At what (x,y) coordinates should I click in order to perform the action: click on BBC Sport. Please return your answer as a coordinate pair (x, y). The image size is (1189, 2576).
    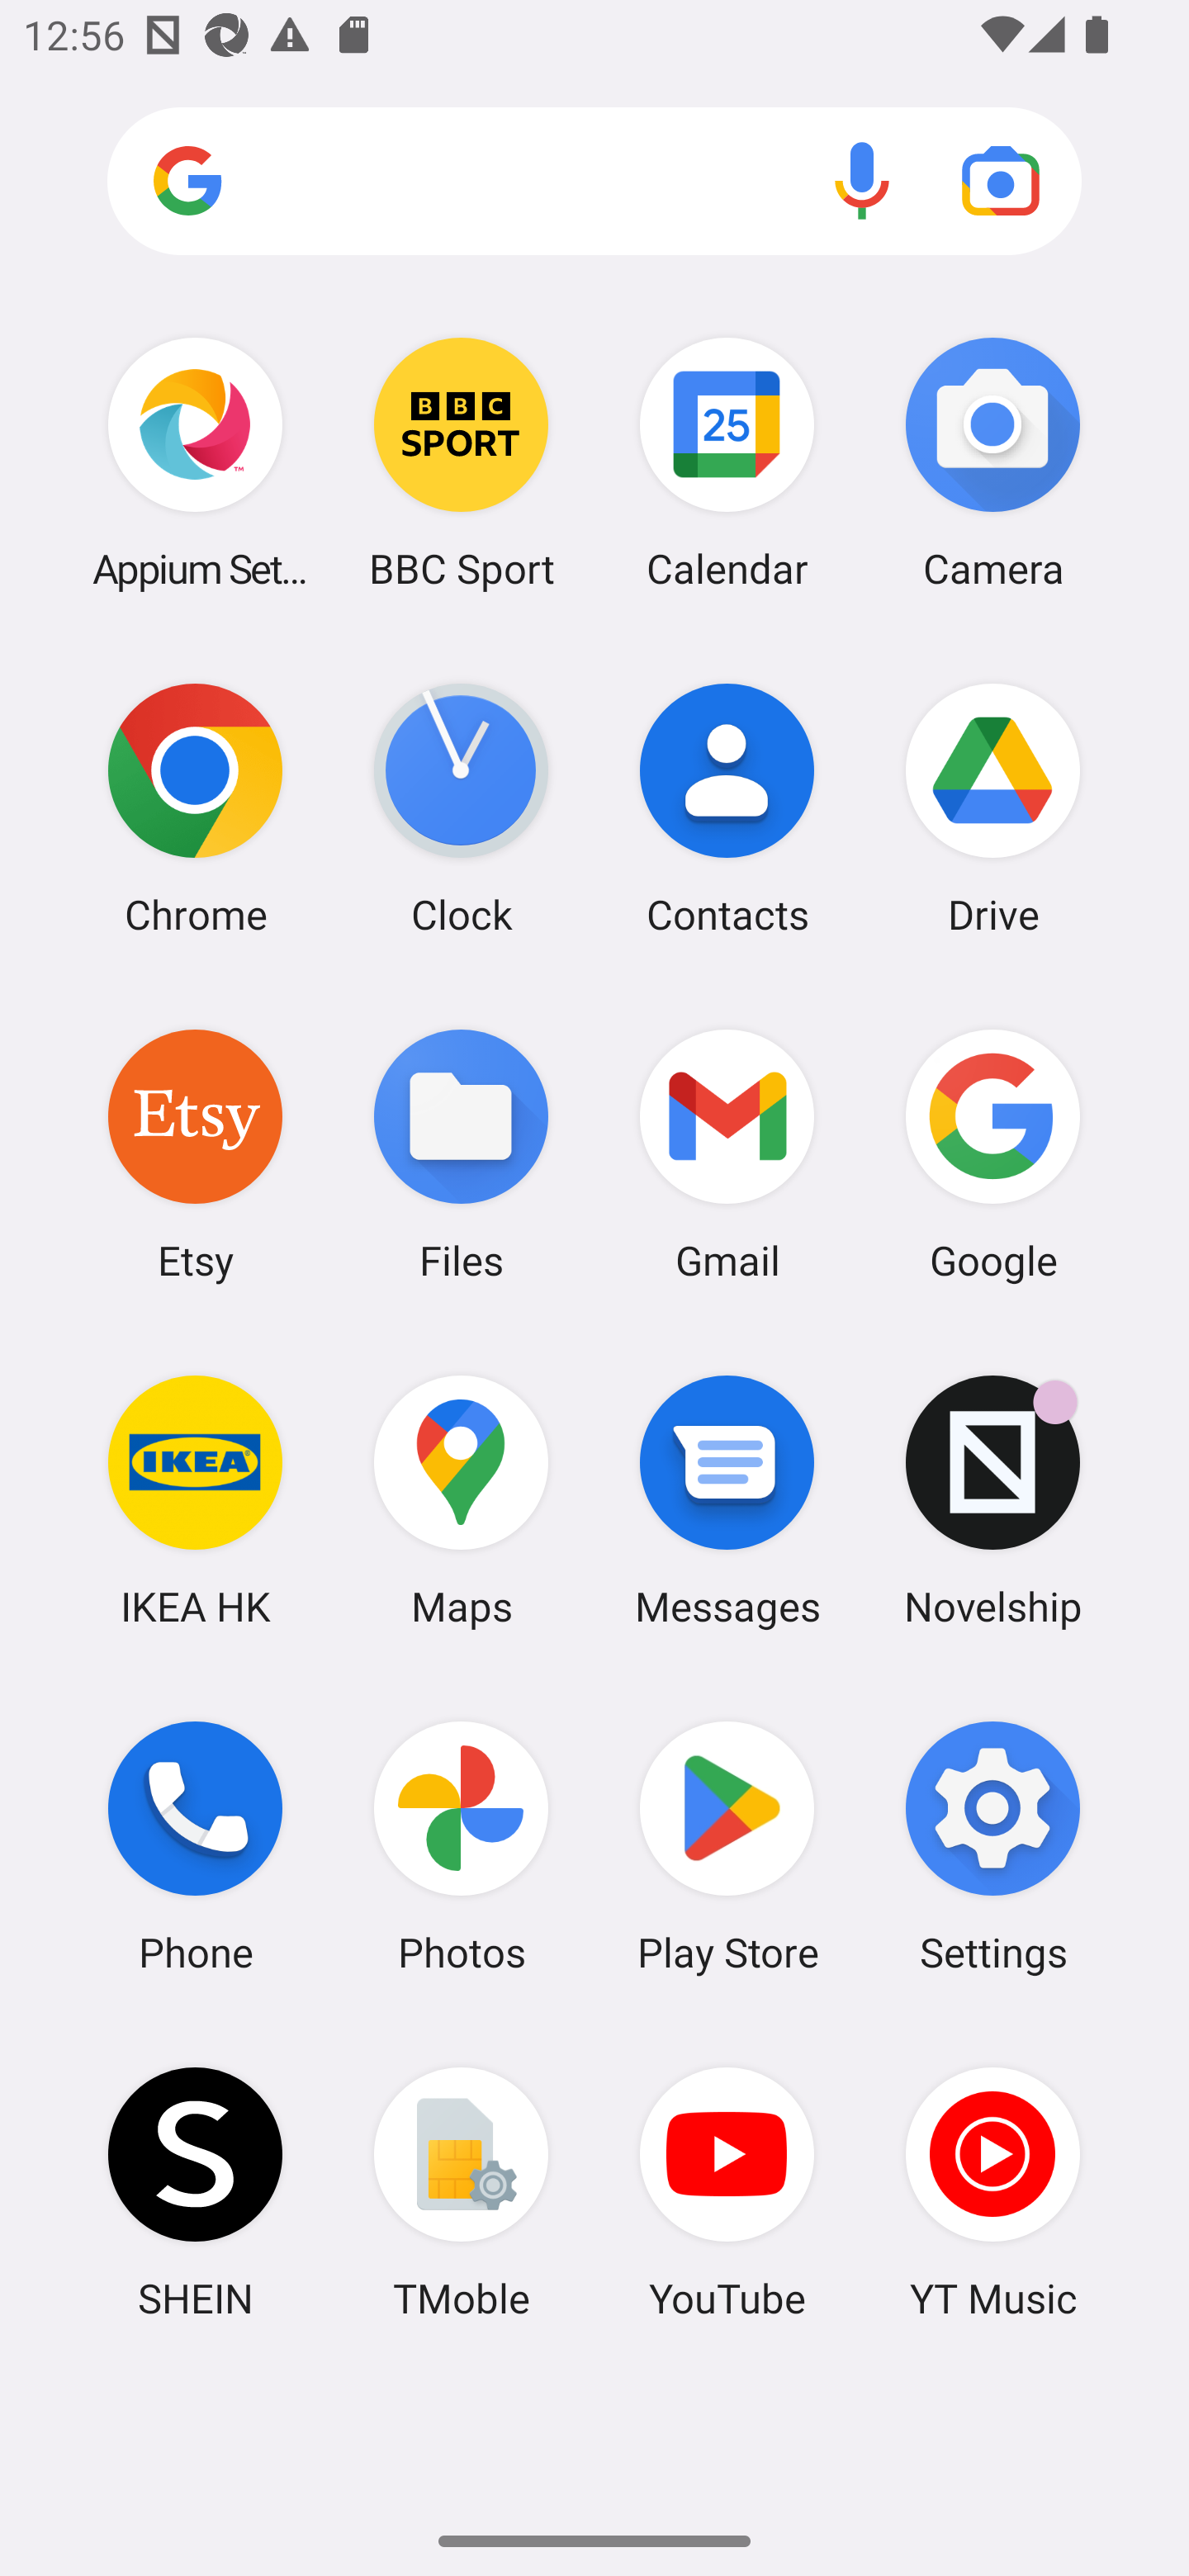
    Looking at the image, I should click on (461, 462).